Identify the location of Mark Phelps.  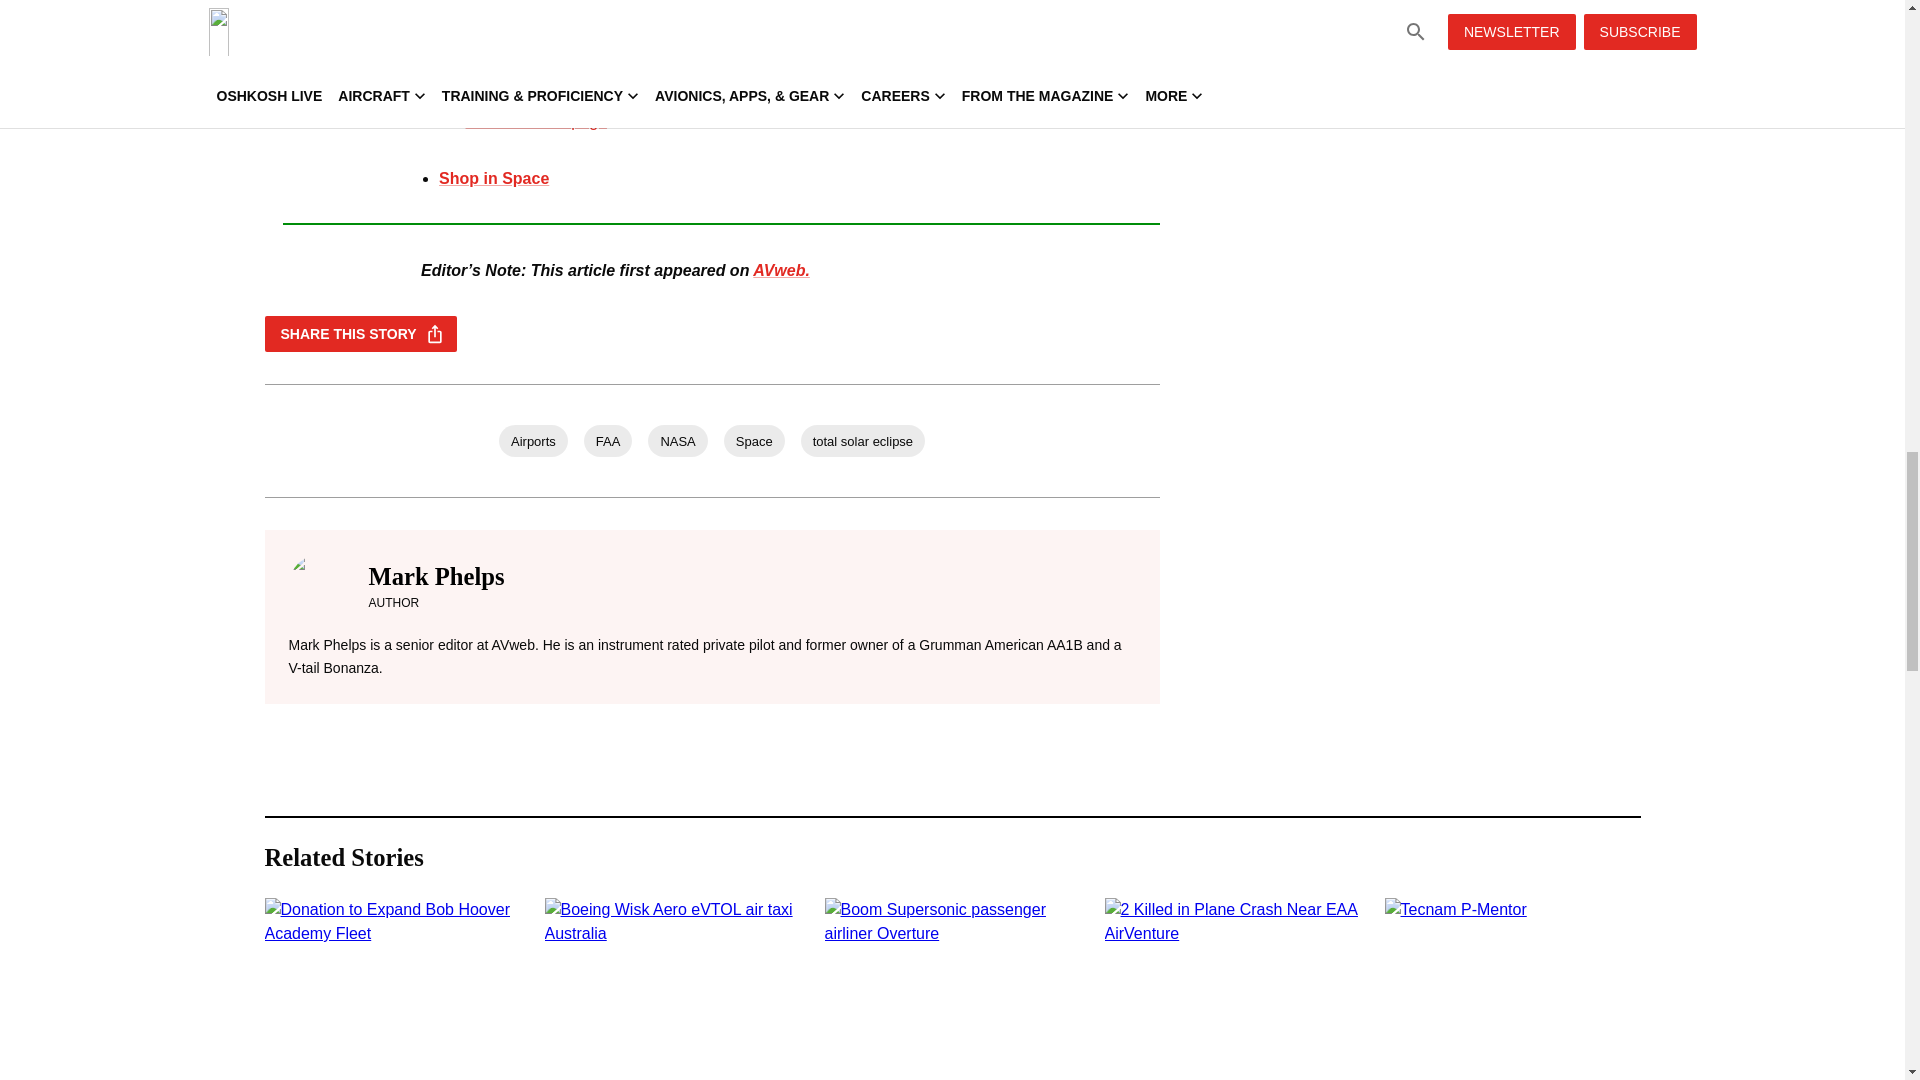
(436, 576).